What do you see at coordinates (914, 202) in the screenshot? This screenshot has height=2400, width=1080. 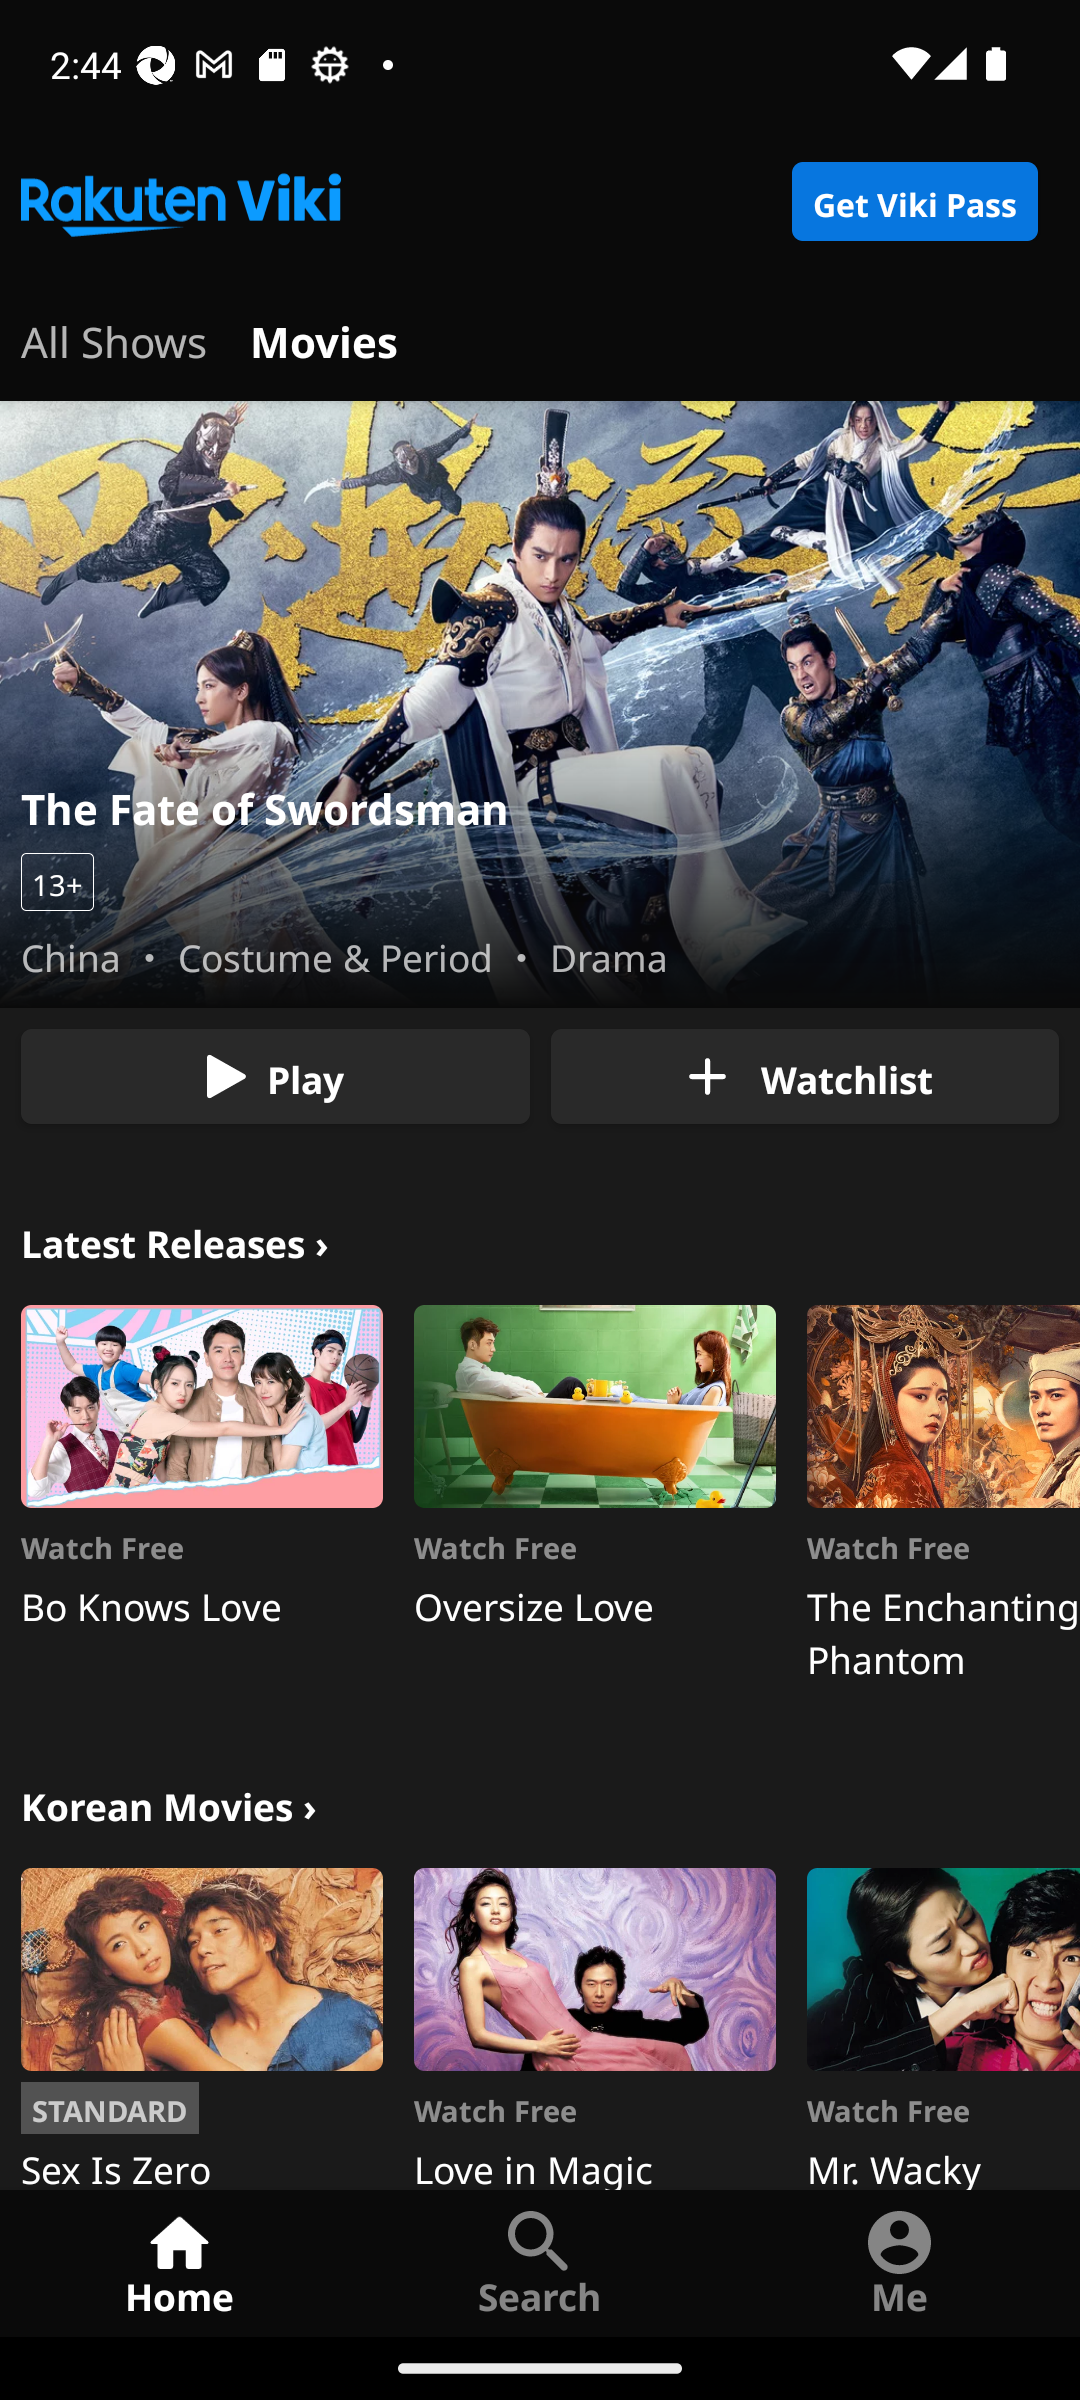 I see `Get Viki Pass` at bounding box center [914, 202].